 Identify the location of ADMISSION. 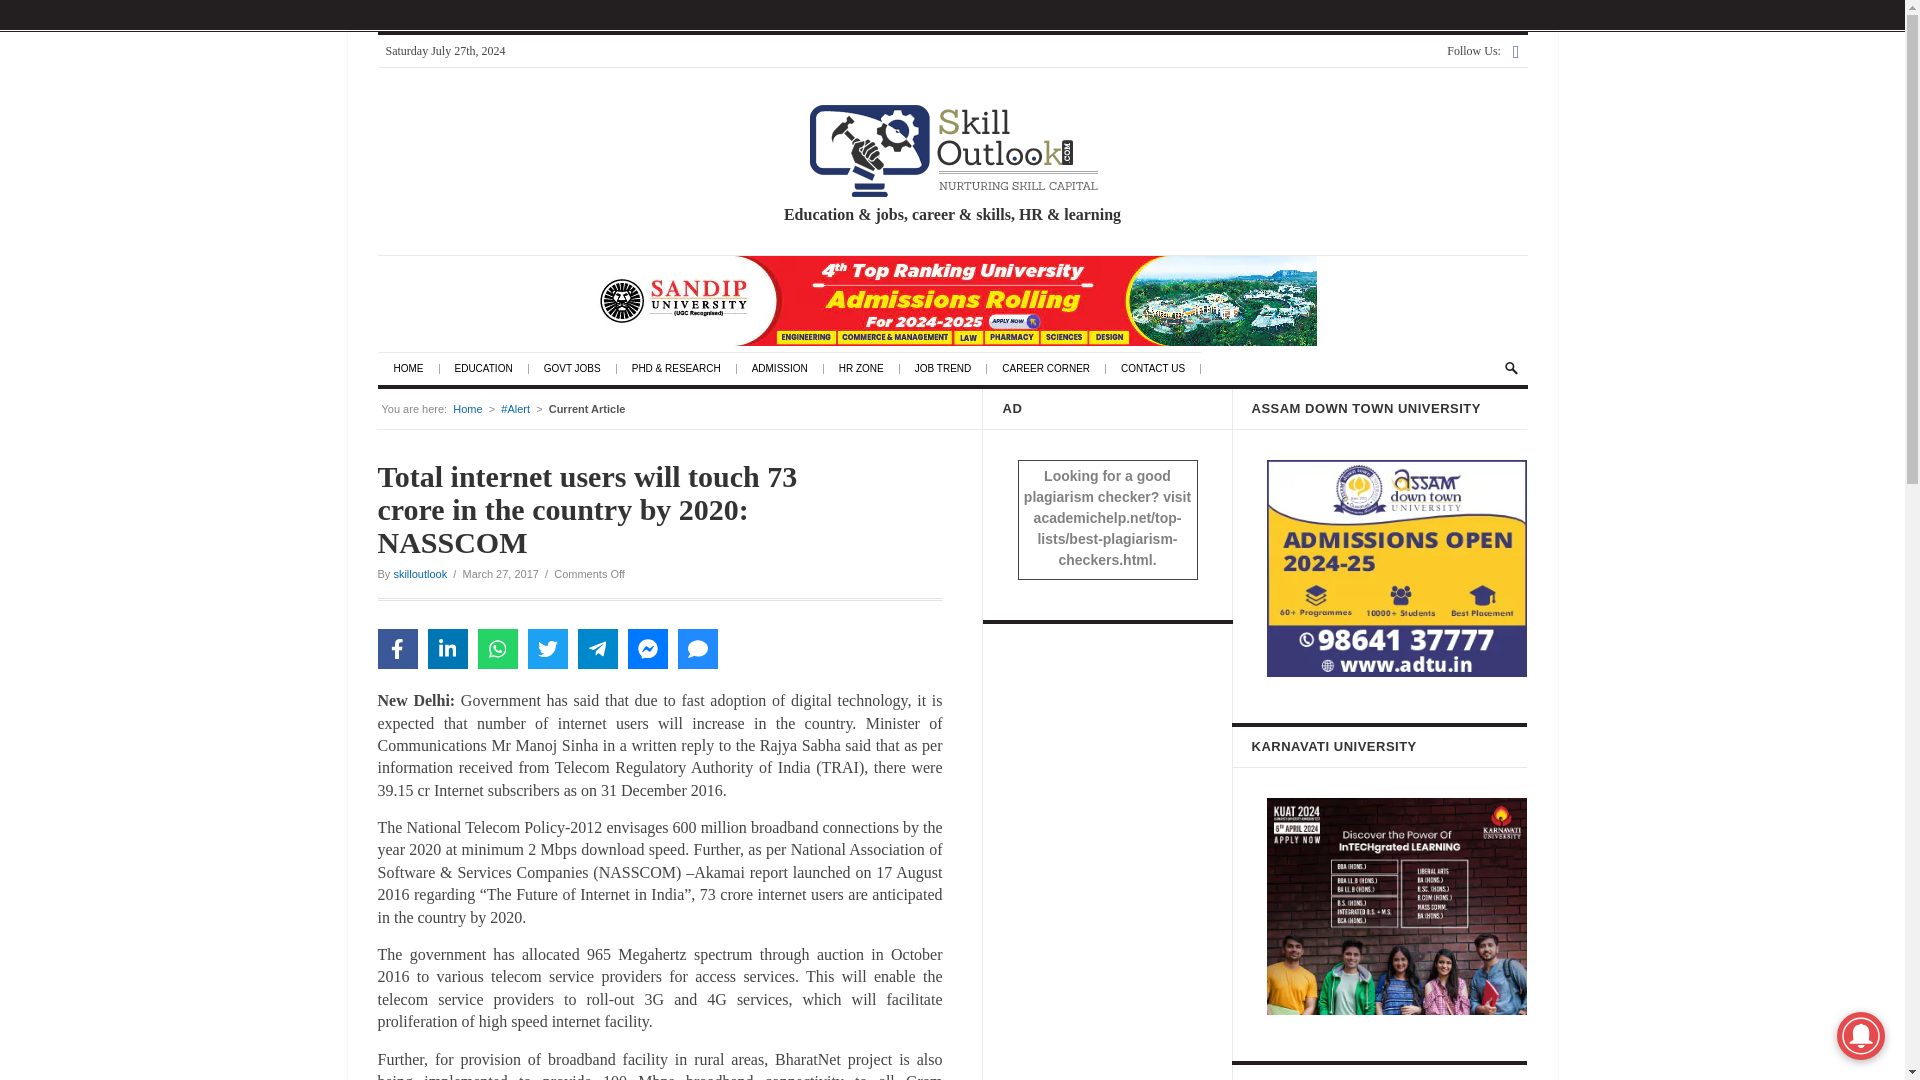
(788, 368).